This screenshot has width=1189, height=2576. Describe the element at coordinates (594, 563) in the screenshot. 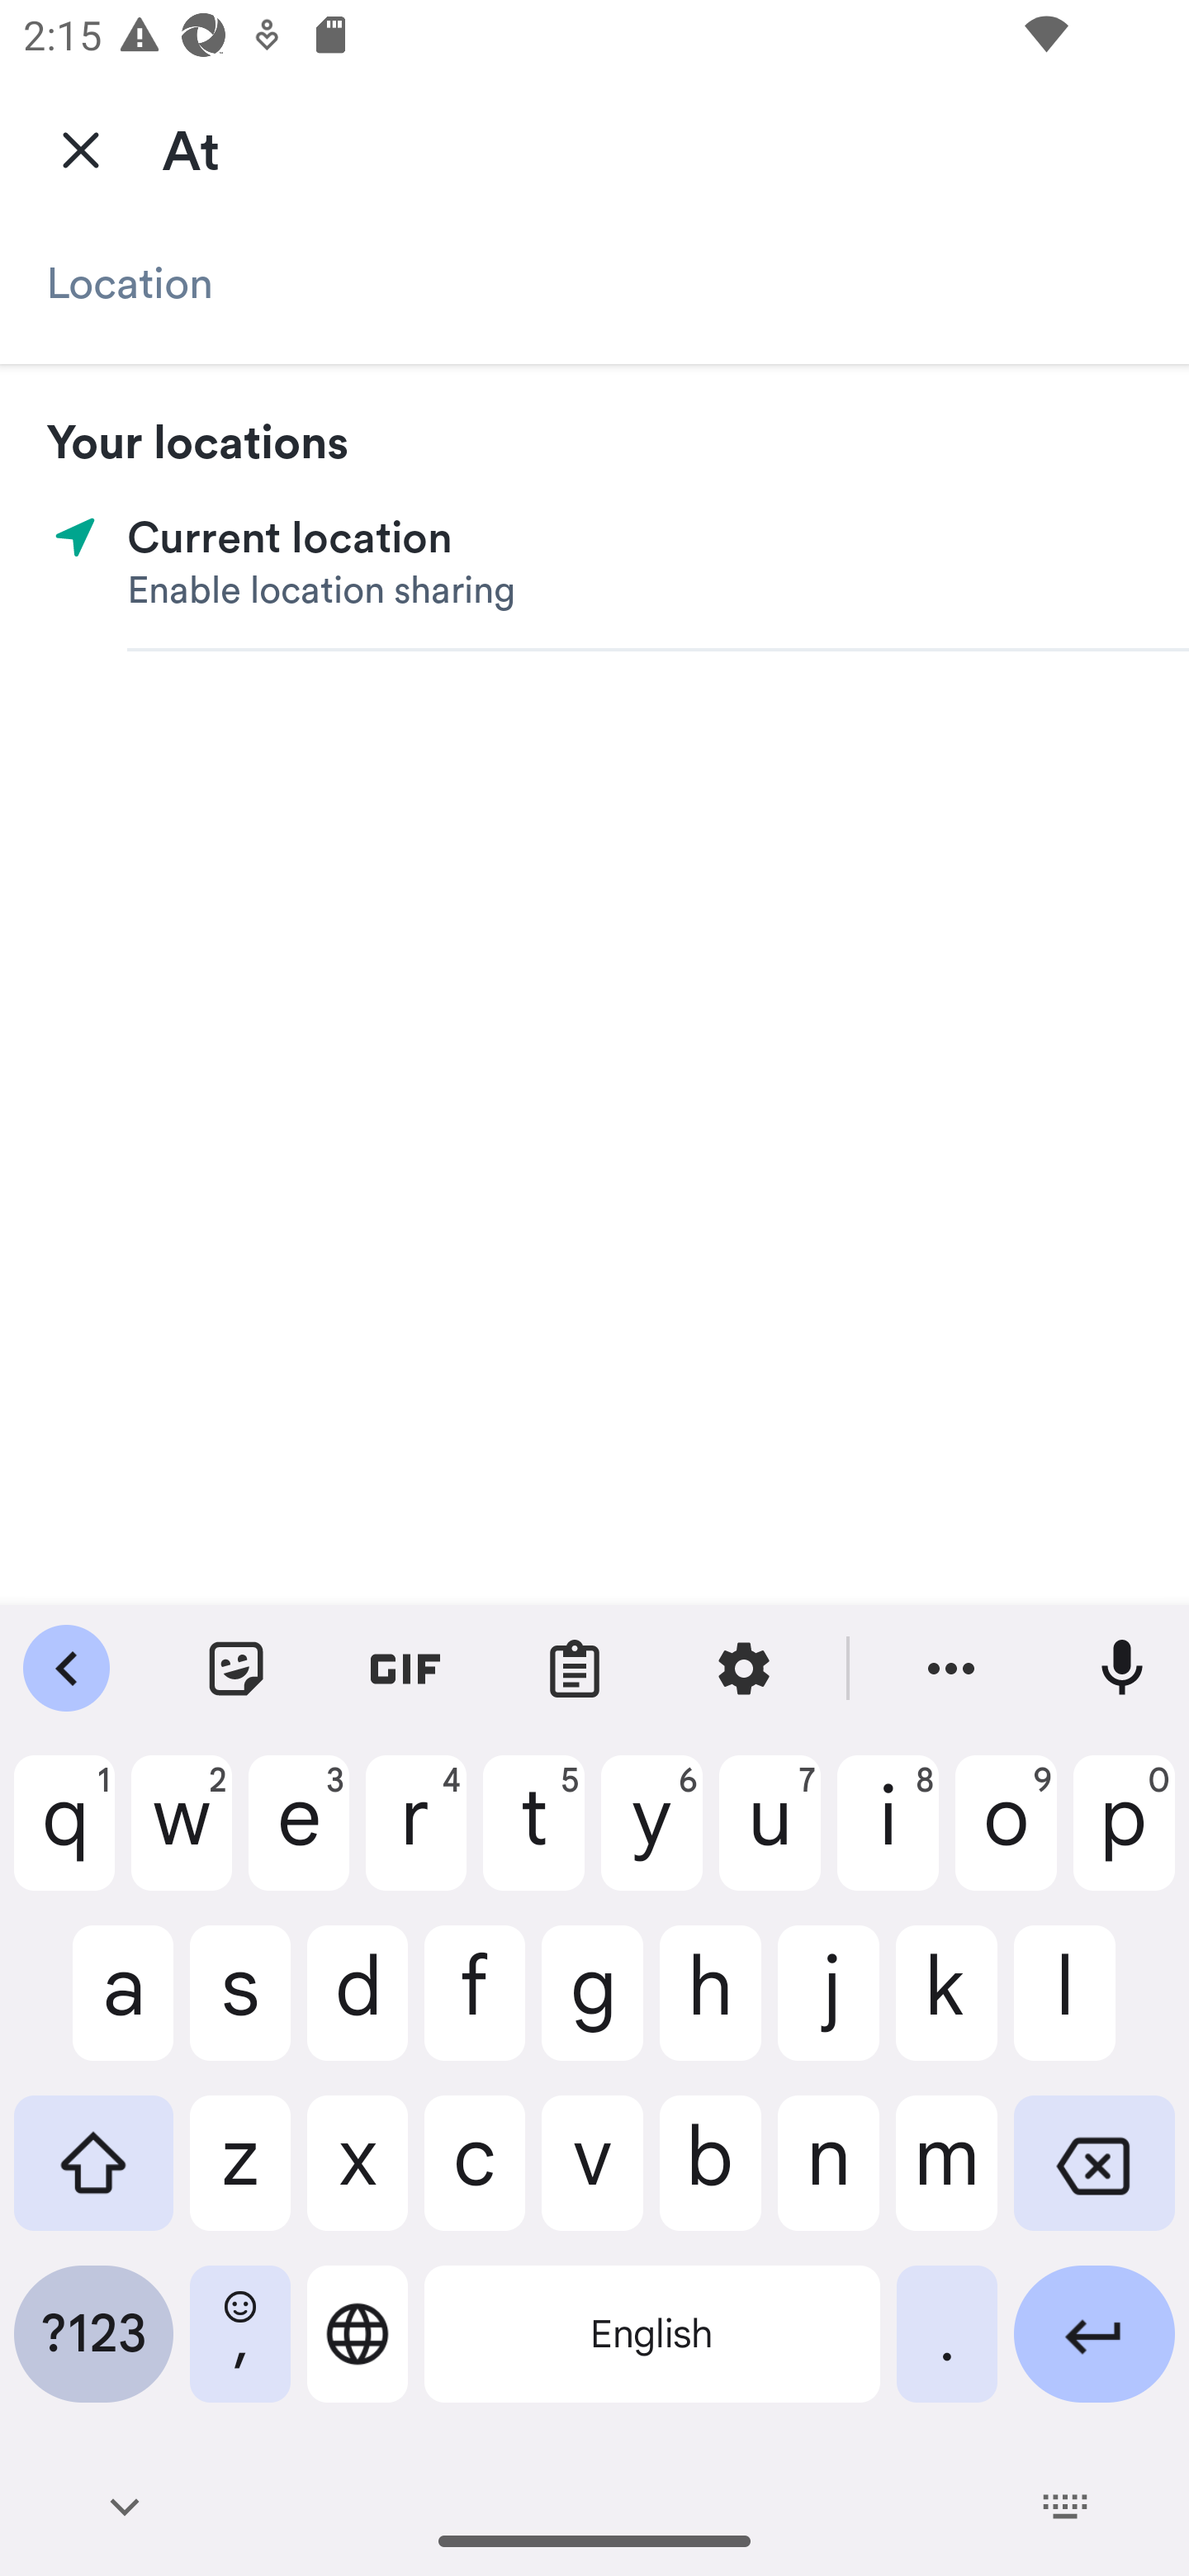

I see `Current location Enable location sharing` at that location.